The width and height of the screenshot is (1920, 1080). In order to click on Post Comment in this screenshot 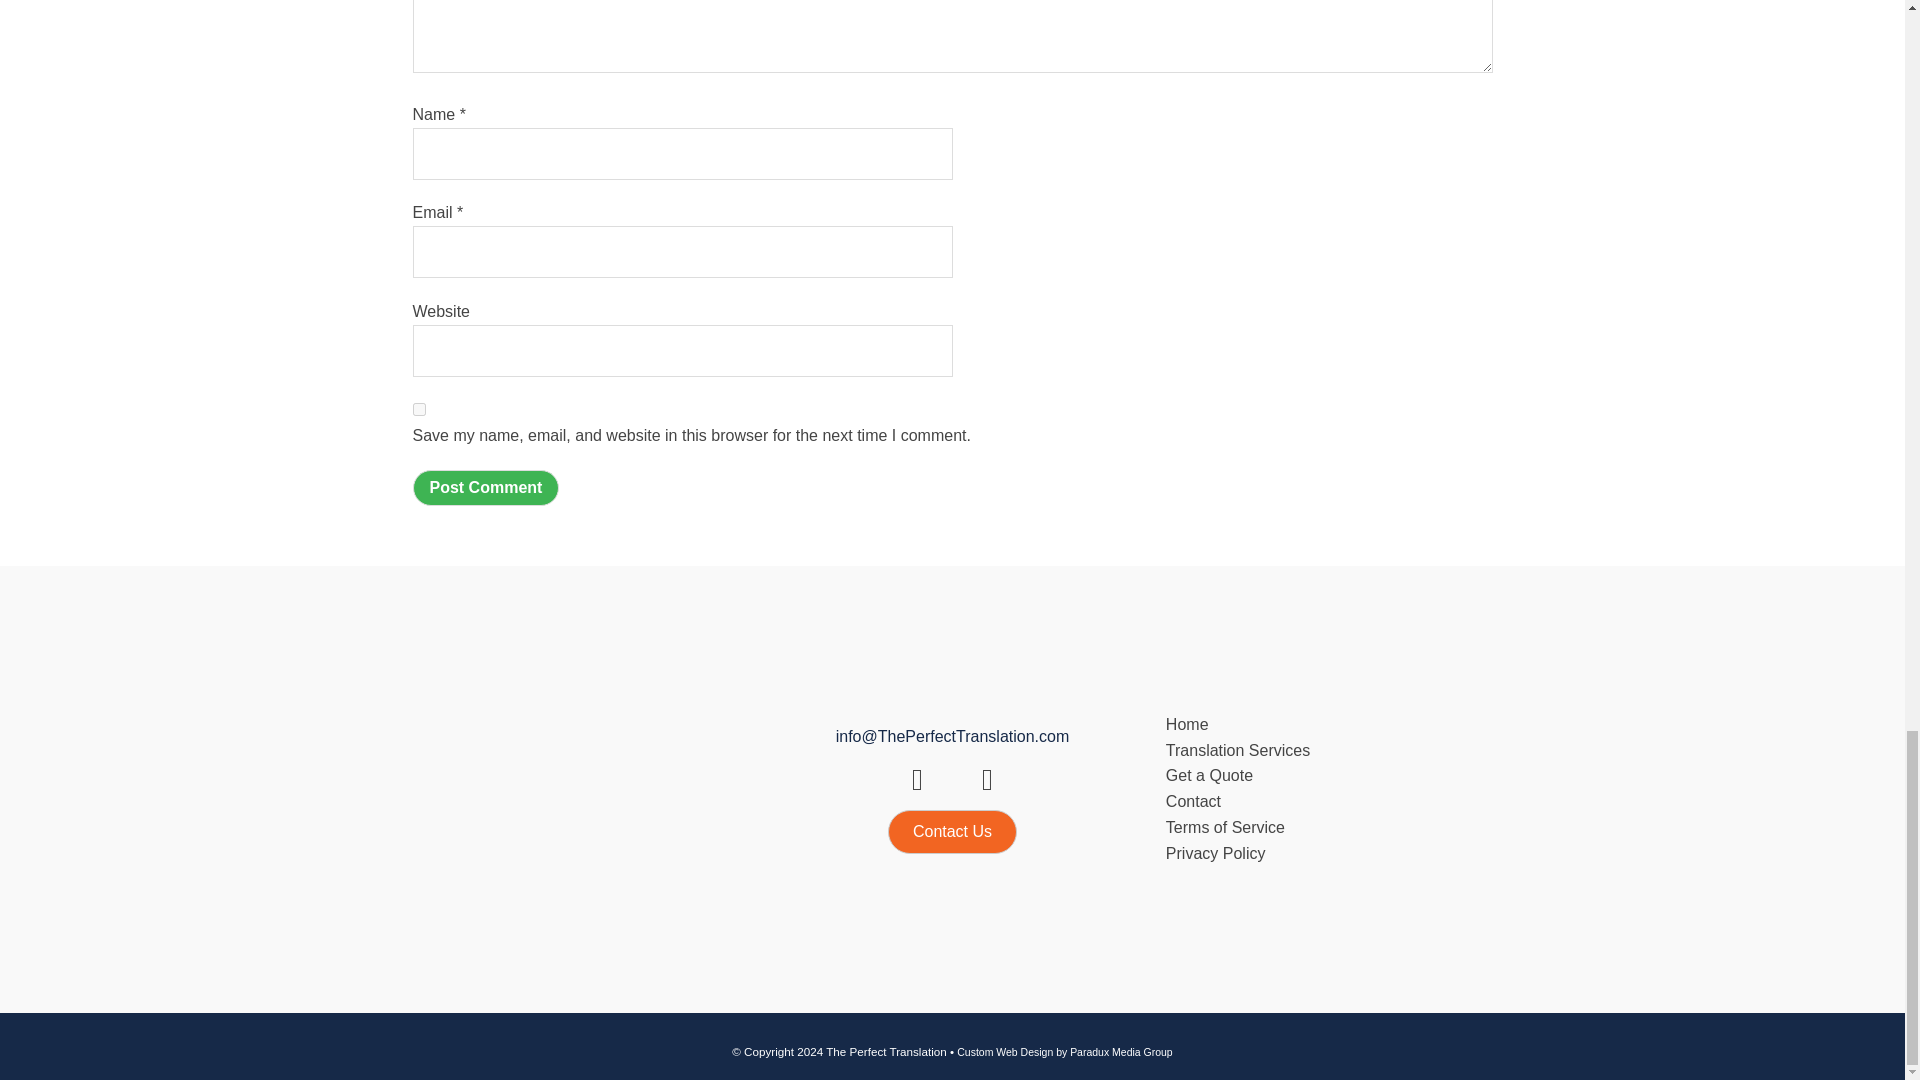, I will do `click(485, 488)`.